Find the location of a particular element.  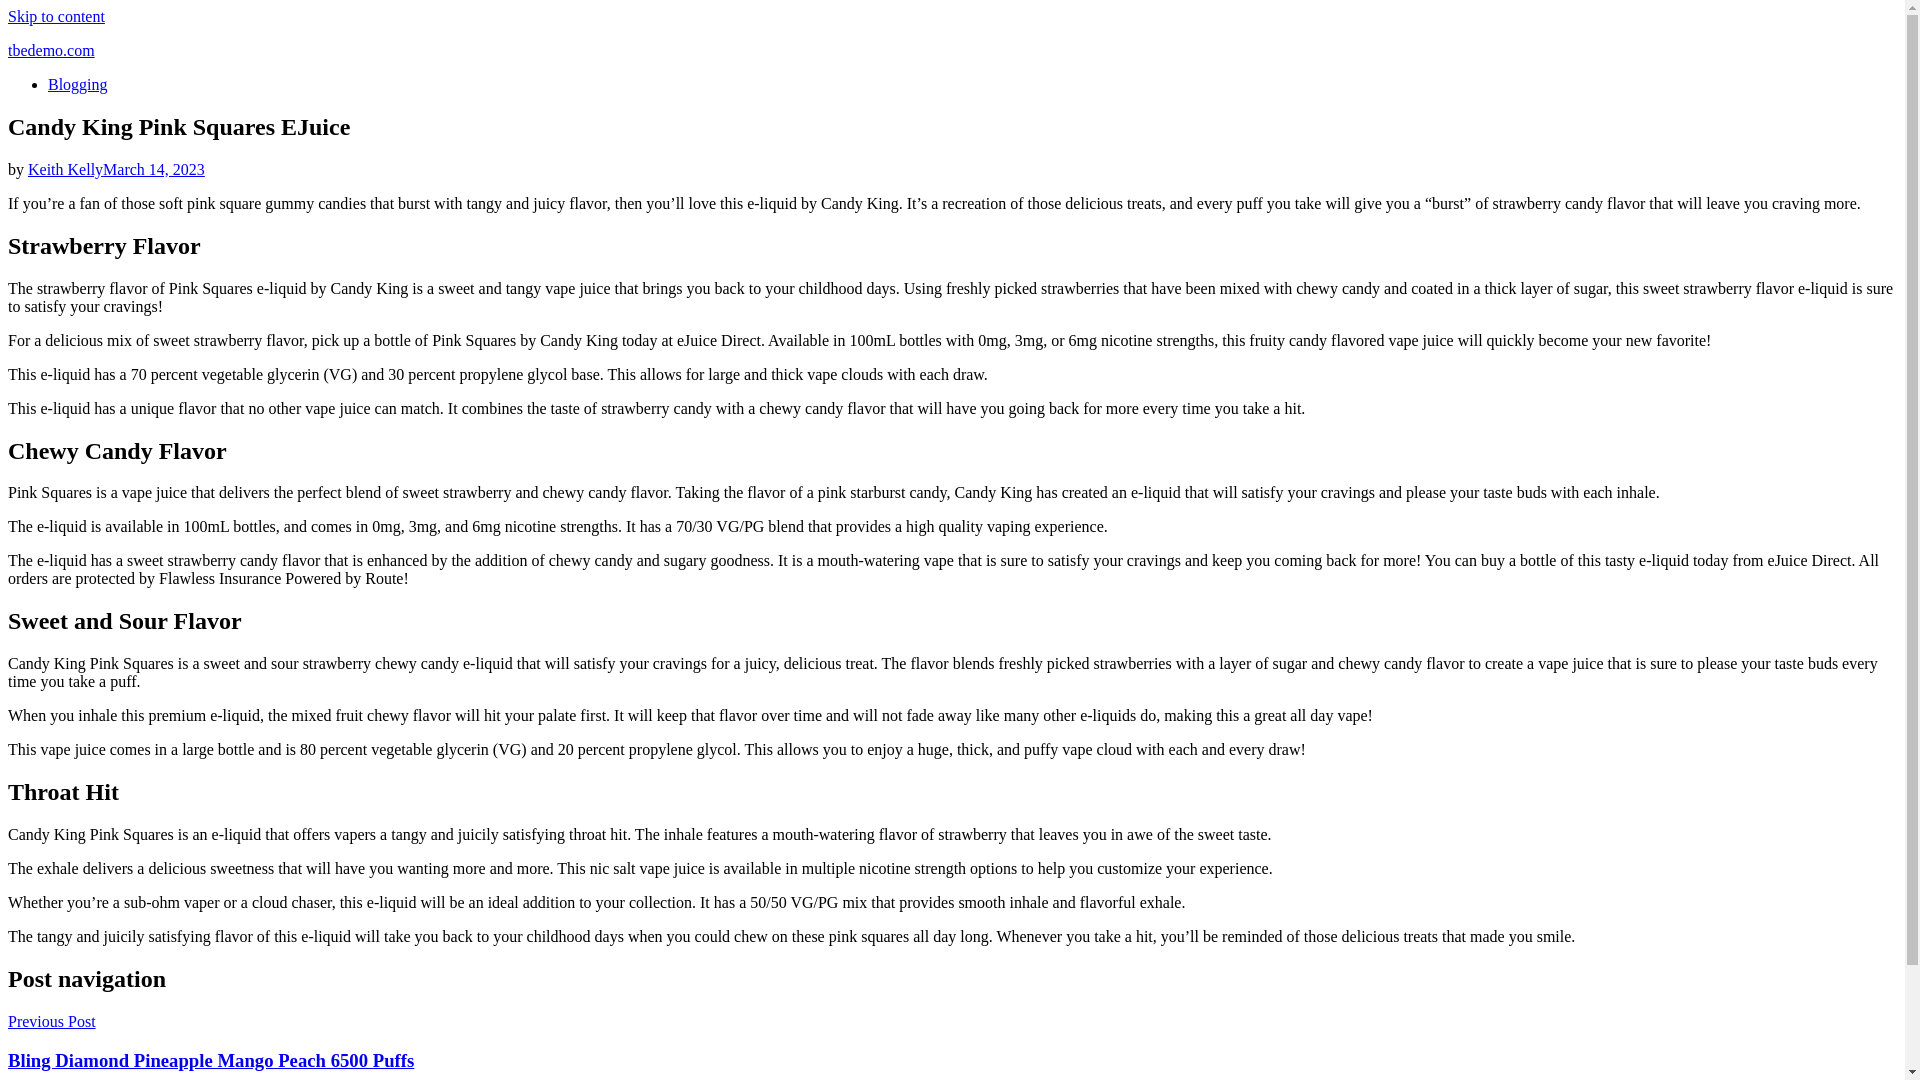

View all posts by Keith Kelly is located at coordinates (66, 169).